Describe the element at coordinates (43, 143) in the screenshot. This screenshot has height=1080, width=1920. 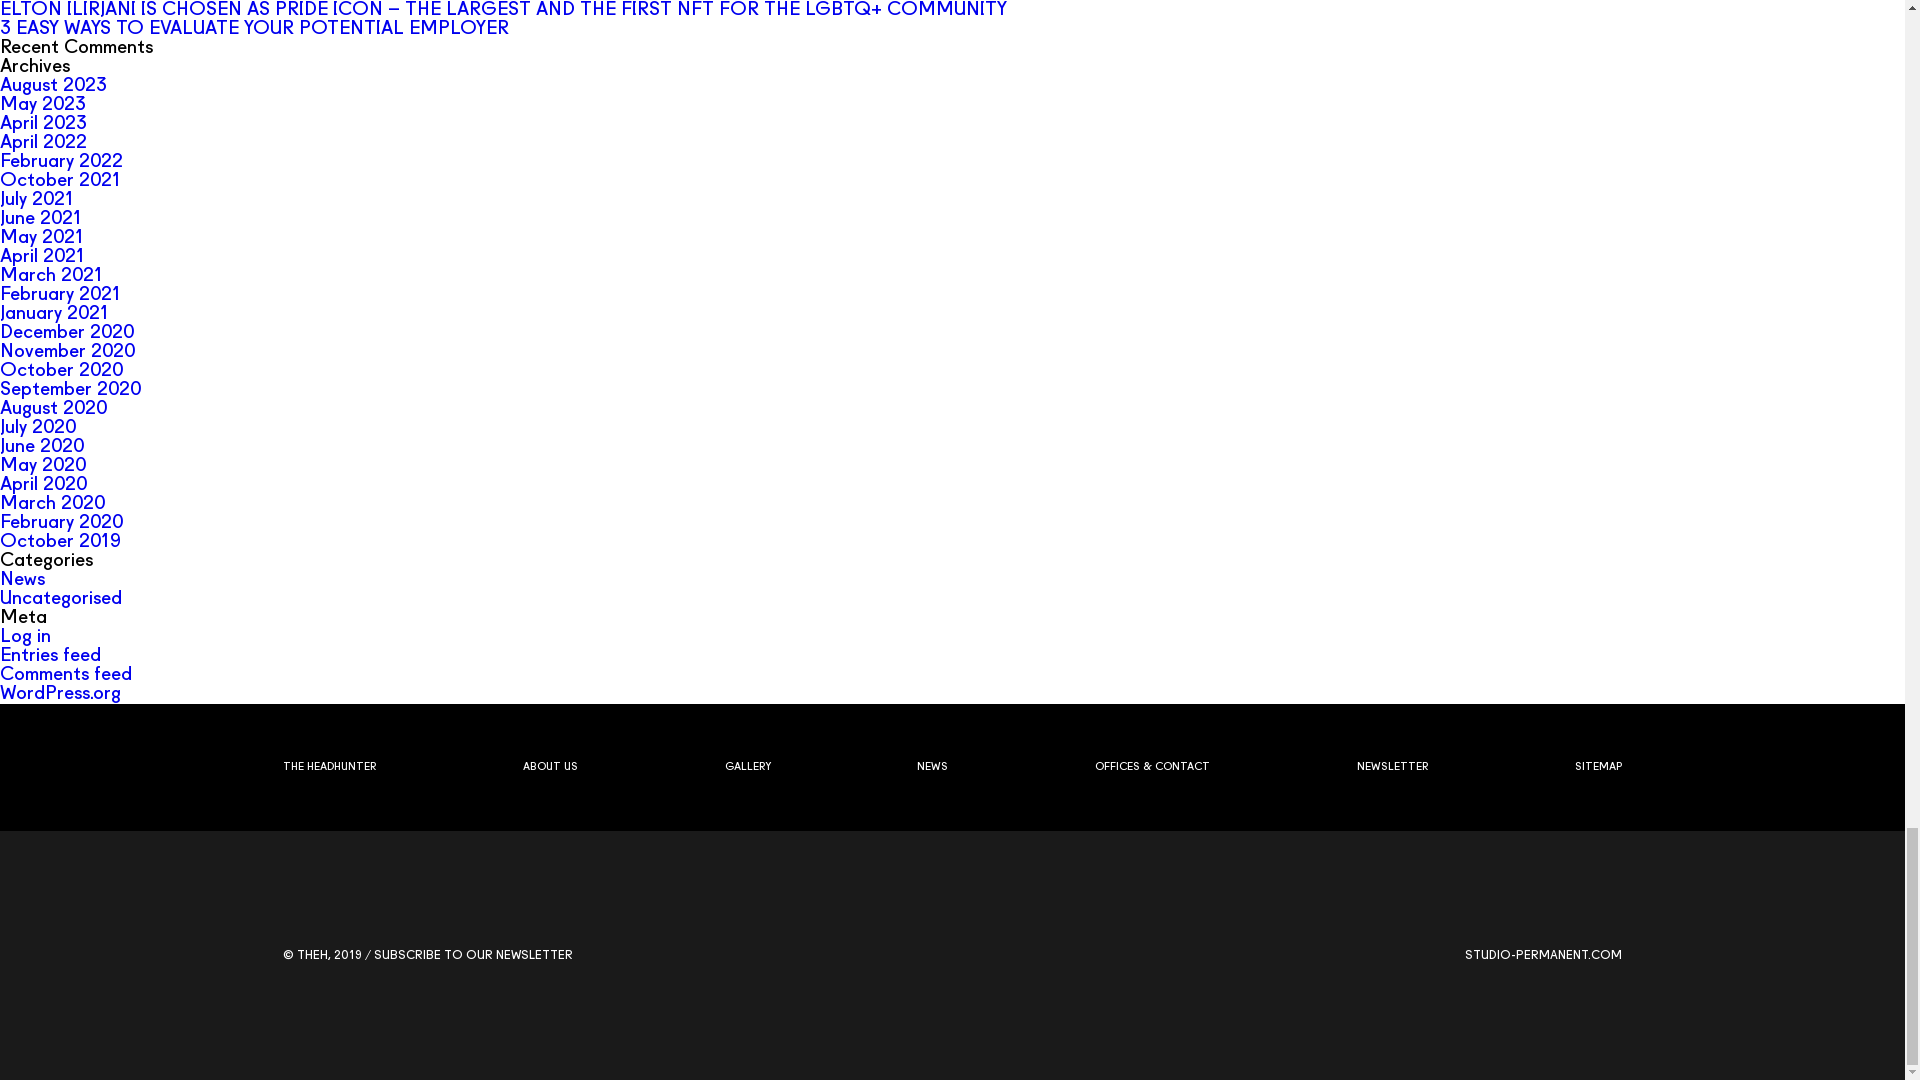
I see `April 2022` at that location.